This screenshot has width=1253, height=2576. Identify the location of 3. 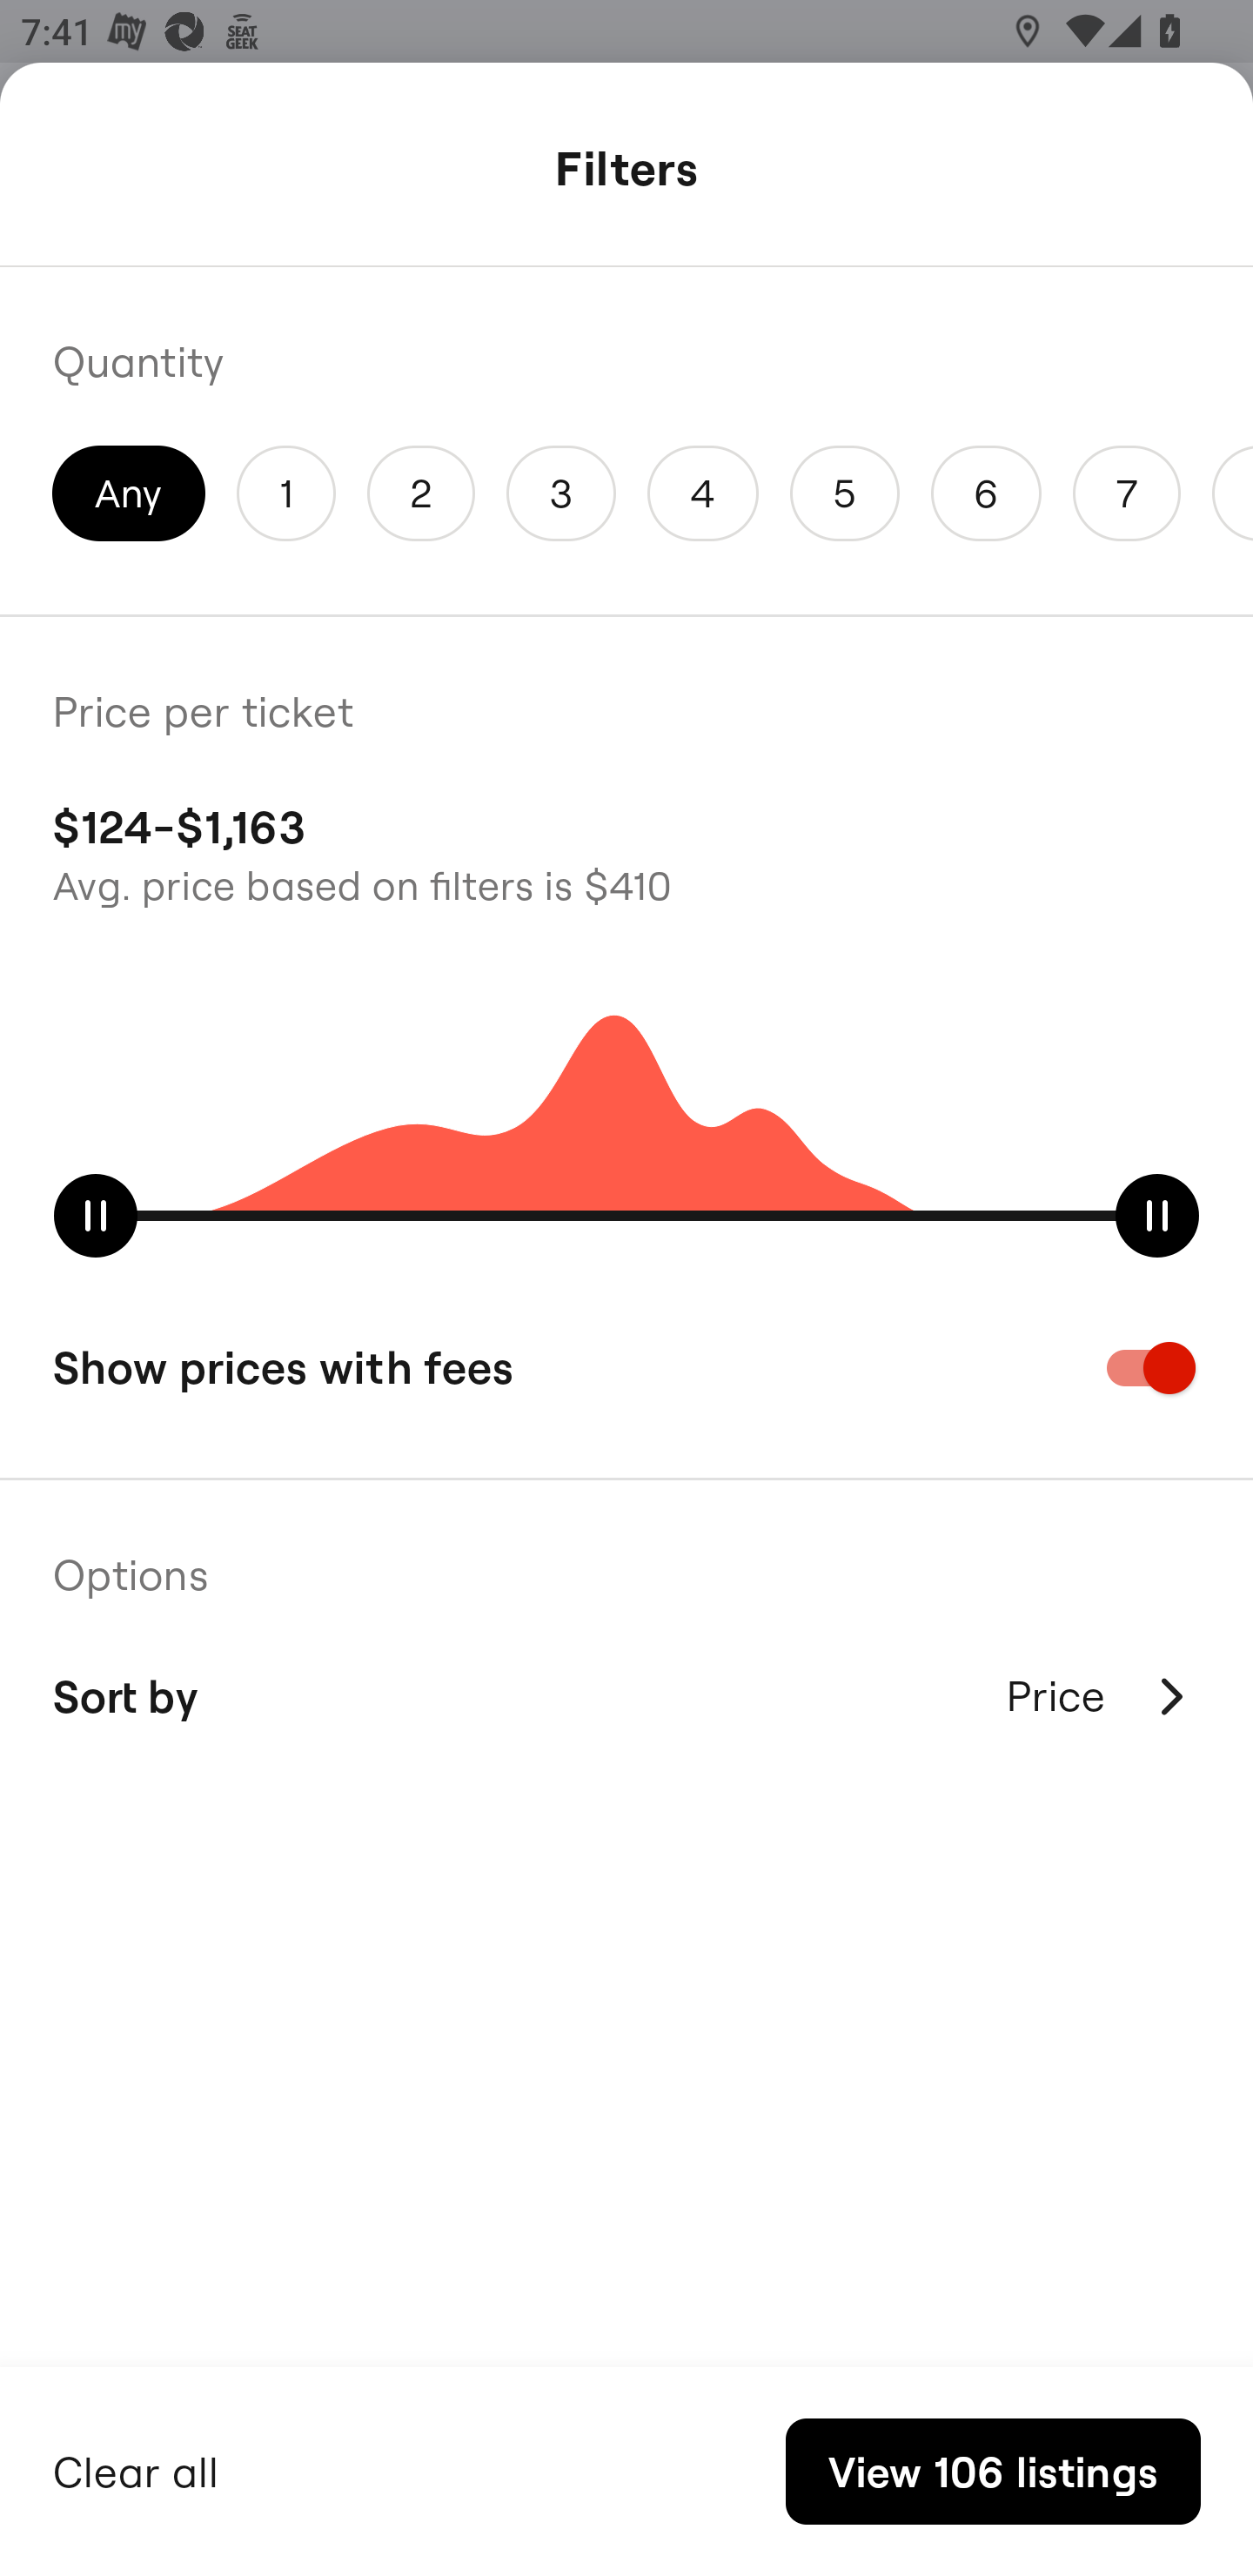
(561, 493).